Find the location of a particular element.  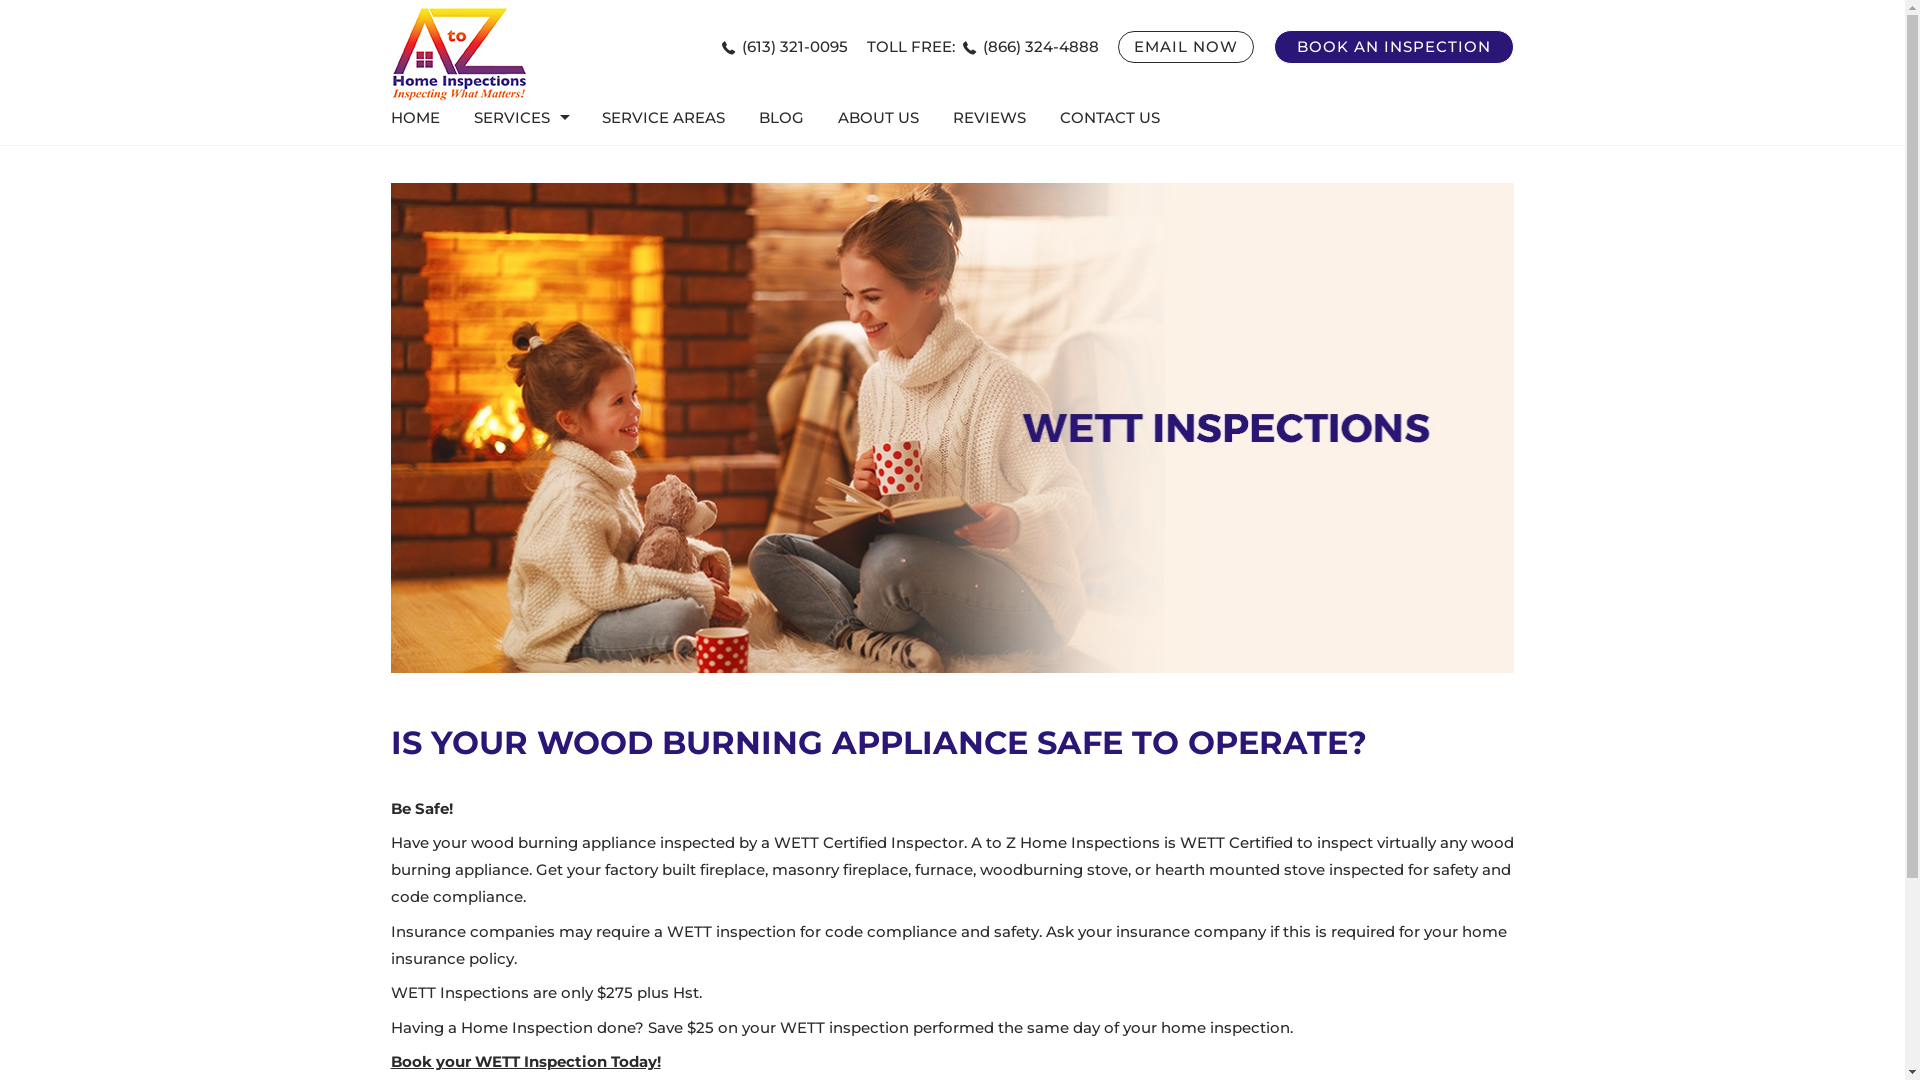

ABOUT US is located at coordinates (878, 118).